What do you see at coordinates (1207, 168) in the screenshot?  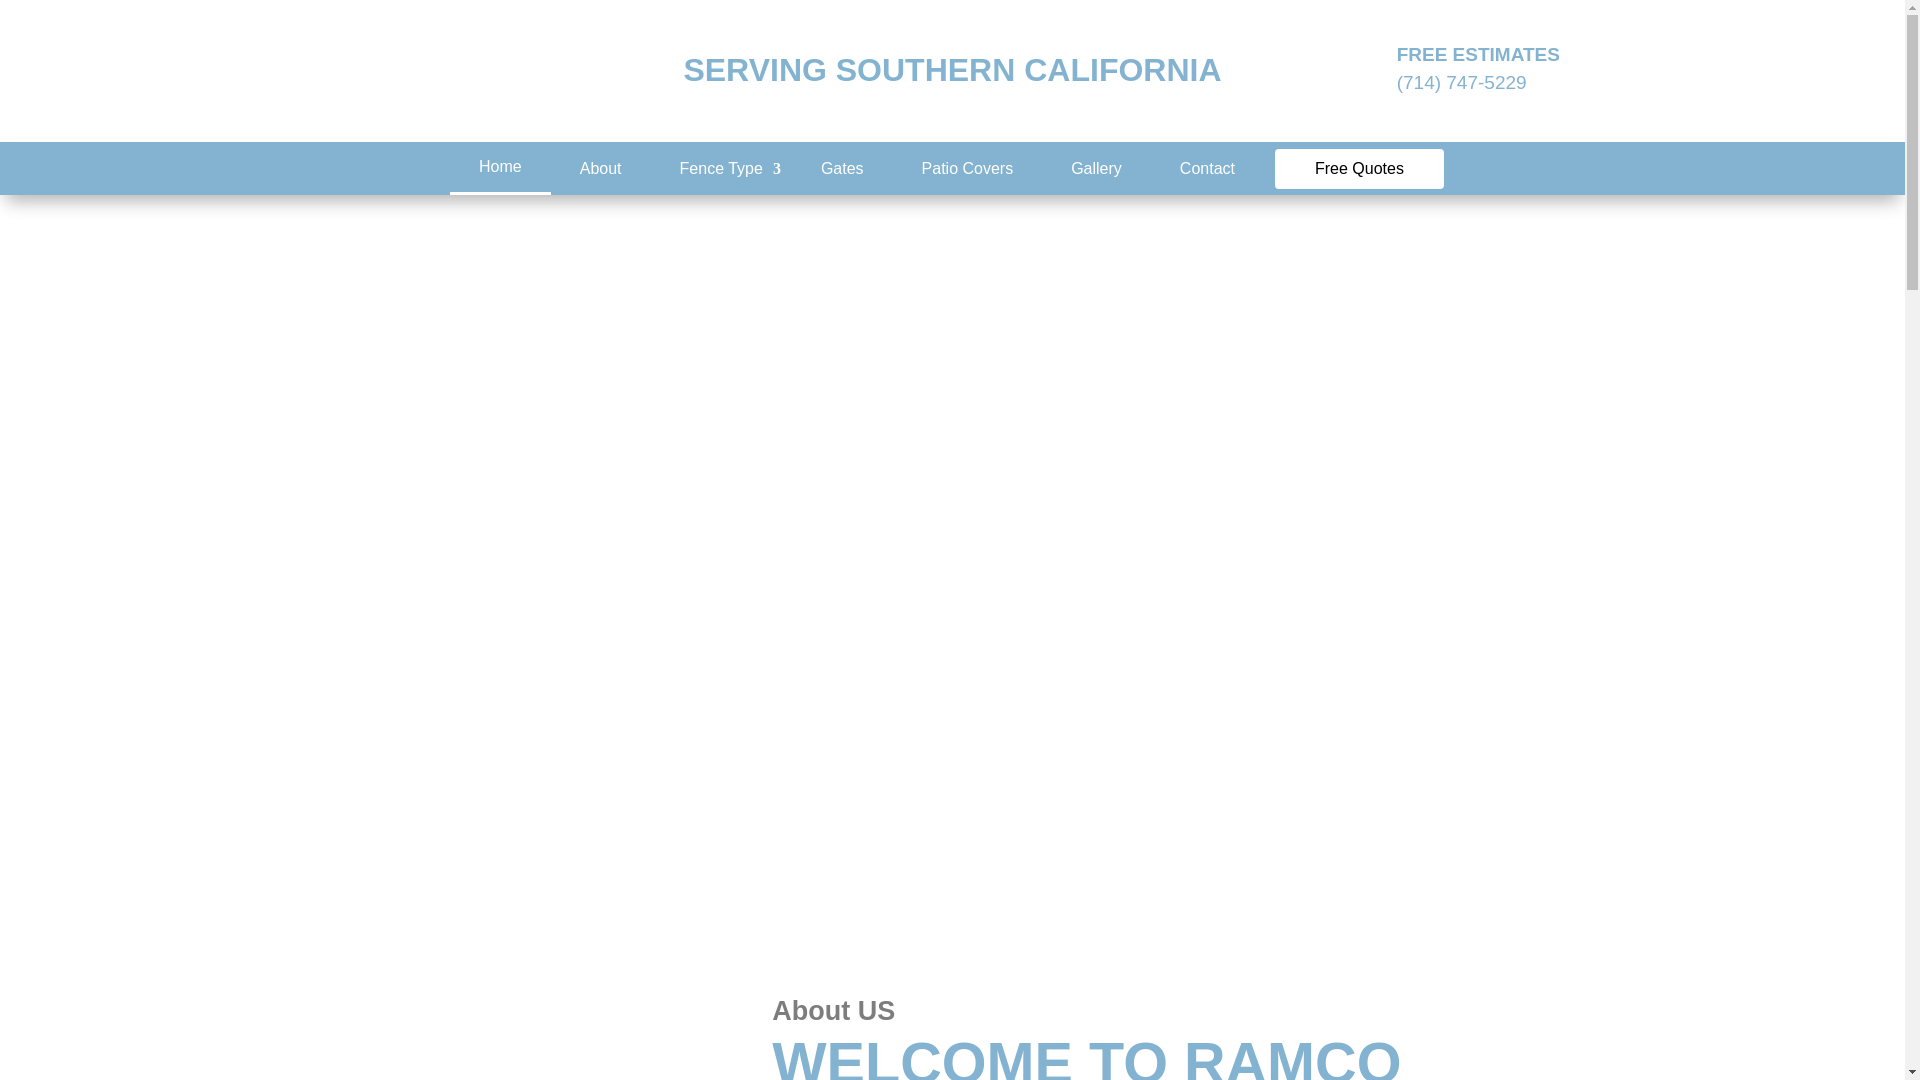 I see `Contact` at bounding box center [1207, 168].